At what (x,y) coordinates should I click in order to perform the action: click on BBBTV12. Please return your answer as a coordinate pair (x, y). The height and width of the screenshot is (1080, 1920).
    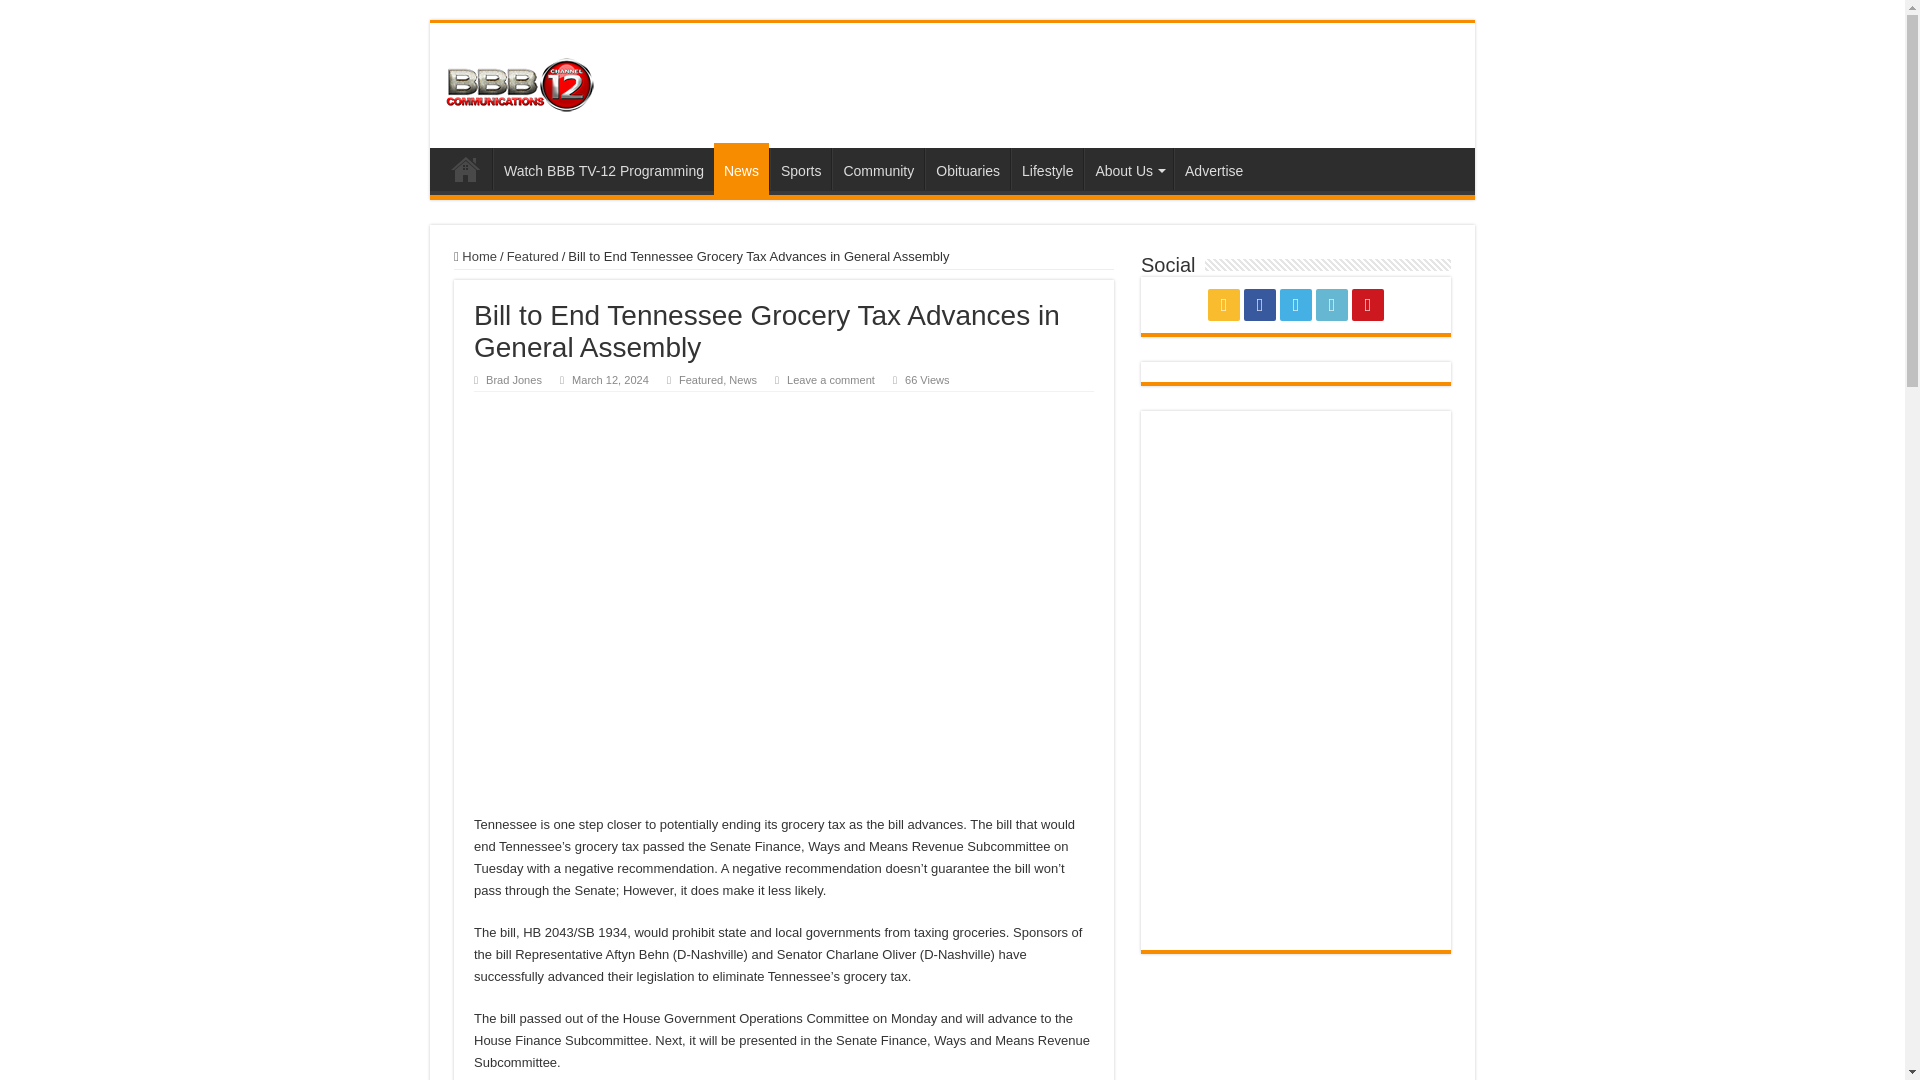
    Looking at the image, I should click on (520, 82).